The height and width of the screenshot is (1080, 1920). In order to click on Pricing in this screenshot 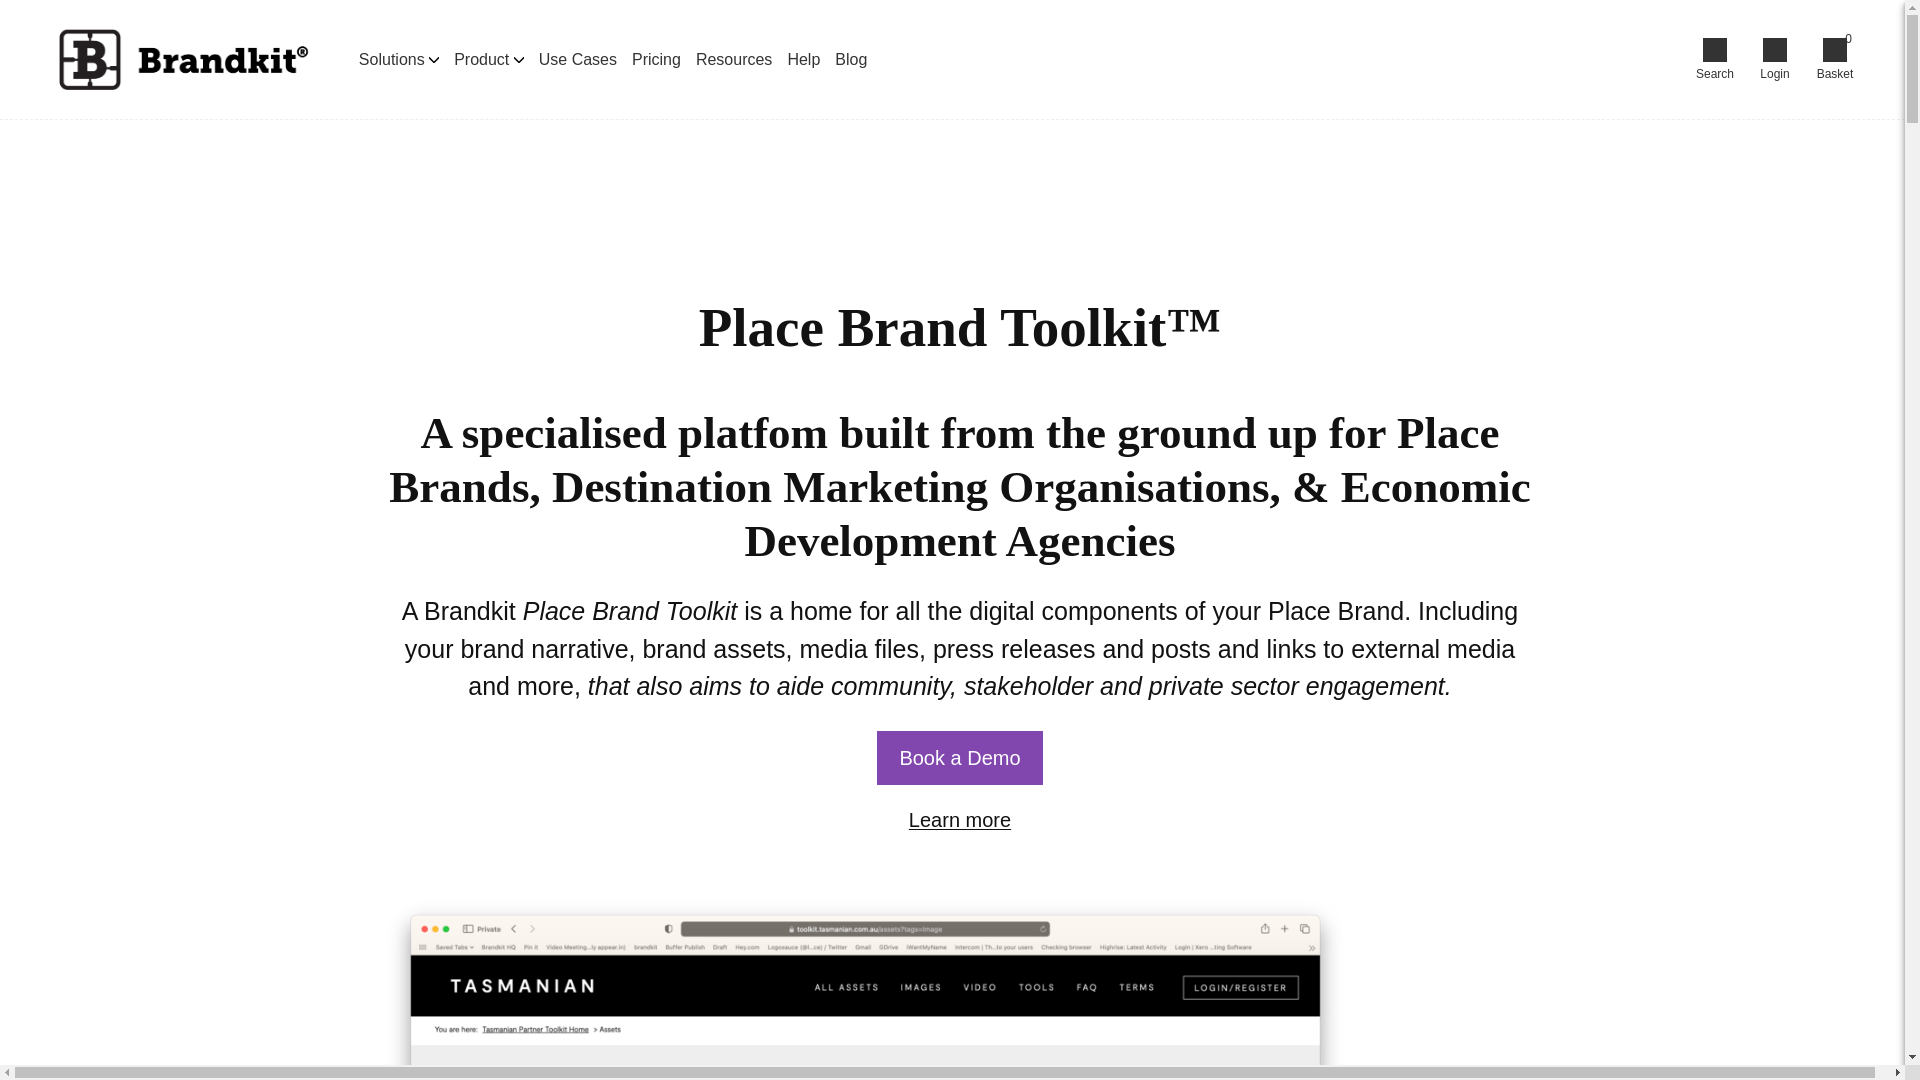, I will do `click(656, 60)`.